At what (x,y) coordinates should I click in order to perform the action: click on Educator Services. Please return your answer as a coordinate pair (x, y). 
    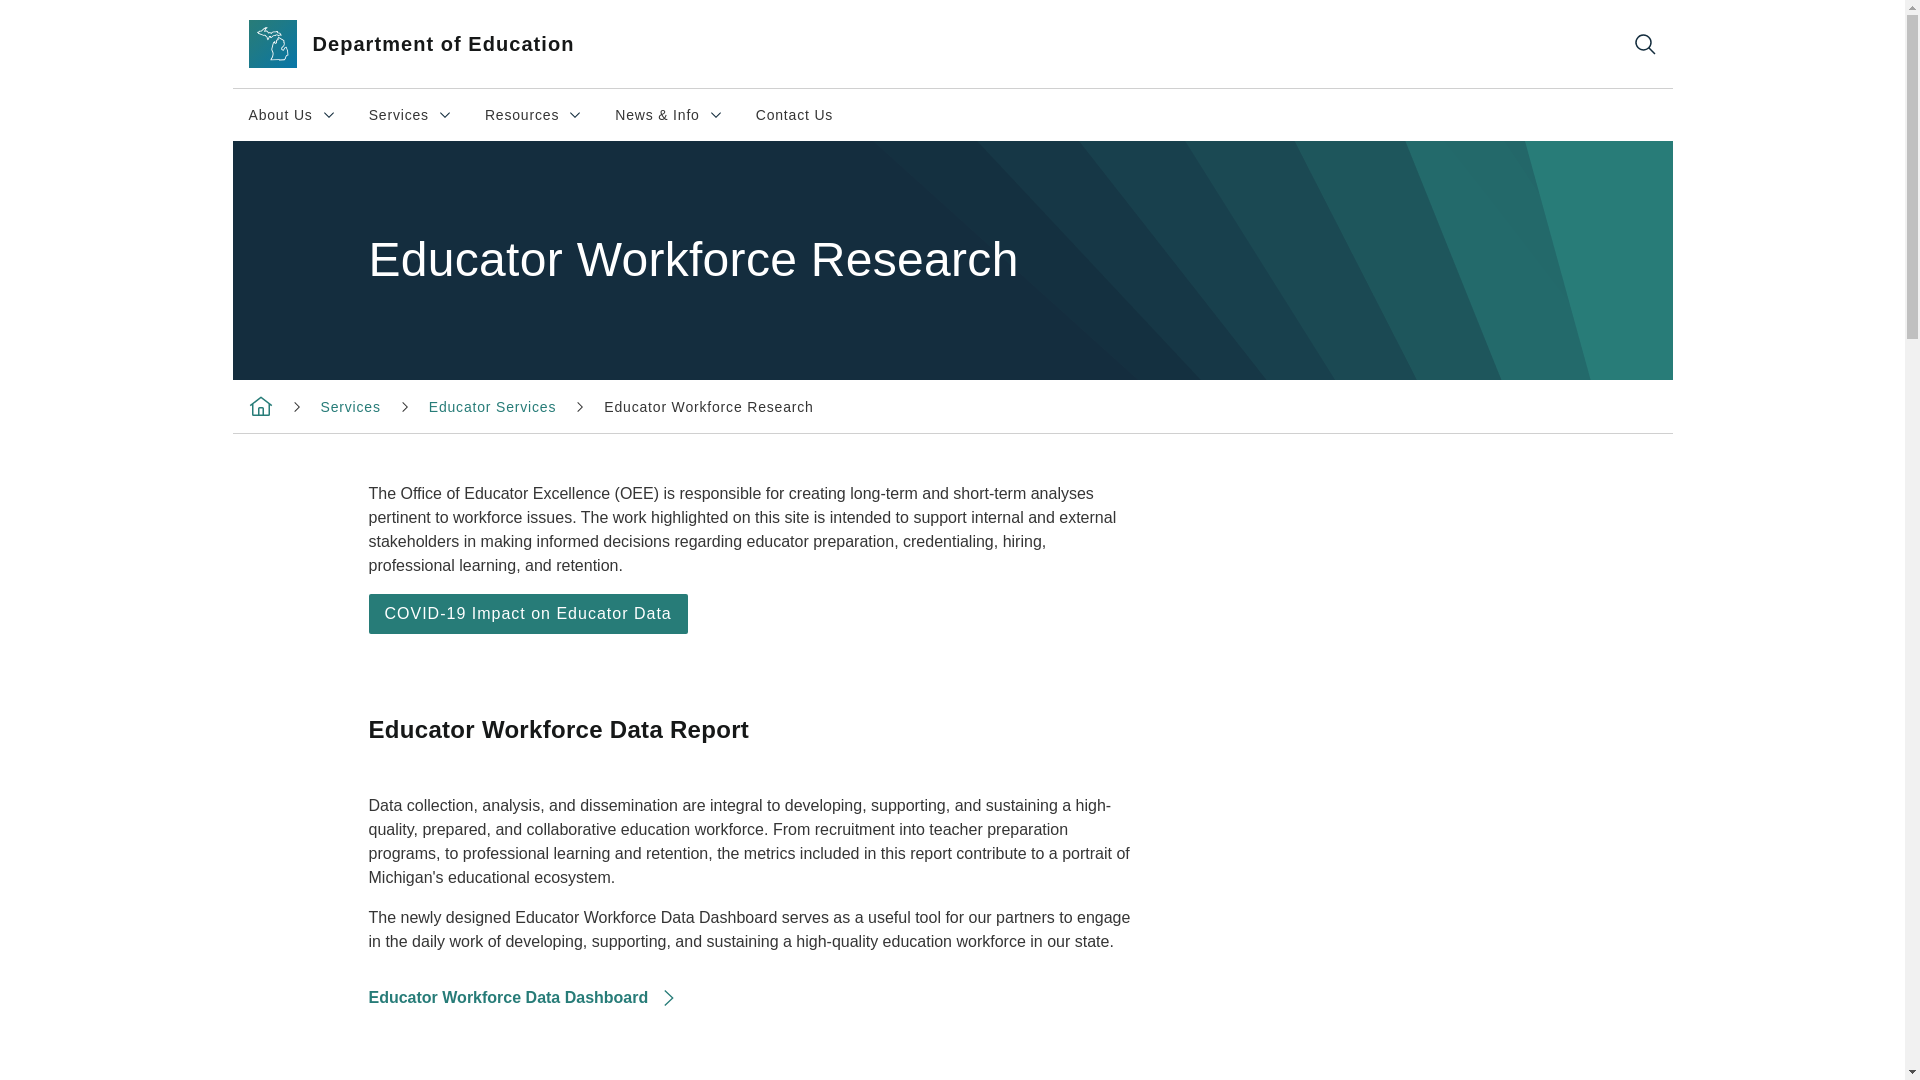
    Looking at the image, I should click on (434, 44).